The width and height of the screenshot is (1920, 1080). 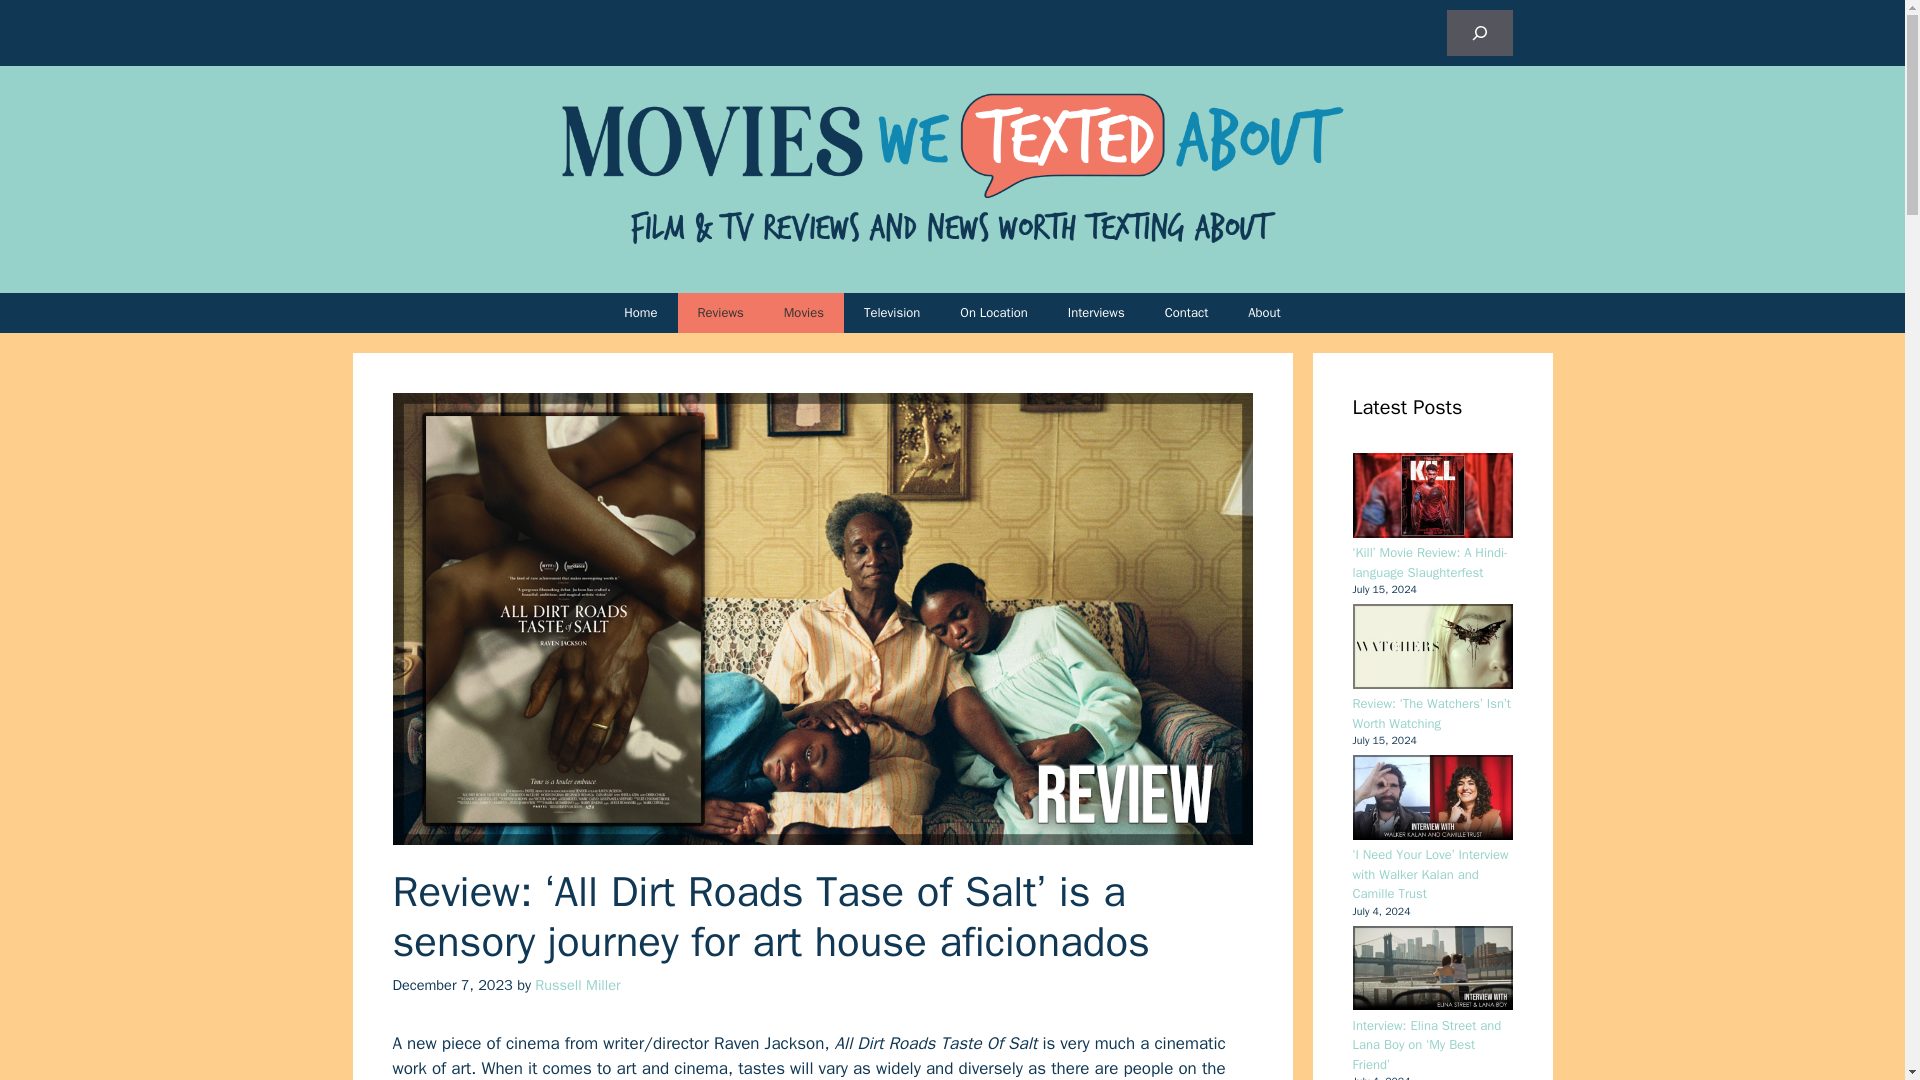 What do you see at coordinates (1186, 312) in the screenshot?
I see `Contact` at bounding box center [1186, 312].